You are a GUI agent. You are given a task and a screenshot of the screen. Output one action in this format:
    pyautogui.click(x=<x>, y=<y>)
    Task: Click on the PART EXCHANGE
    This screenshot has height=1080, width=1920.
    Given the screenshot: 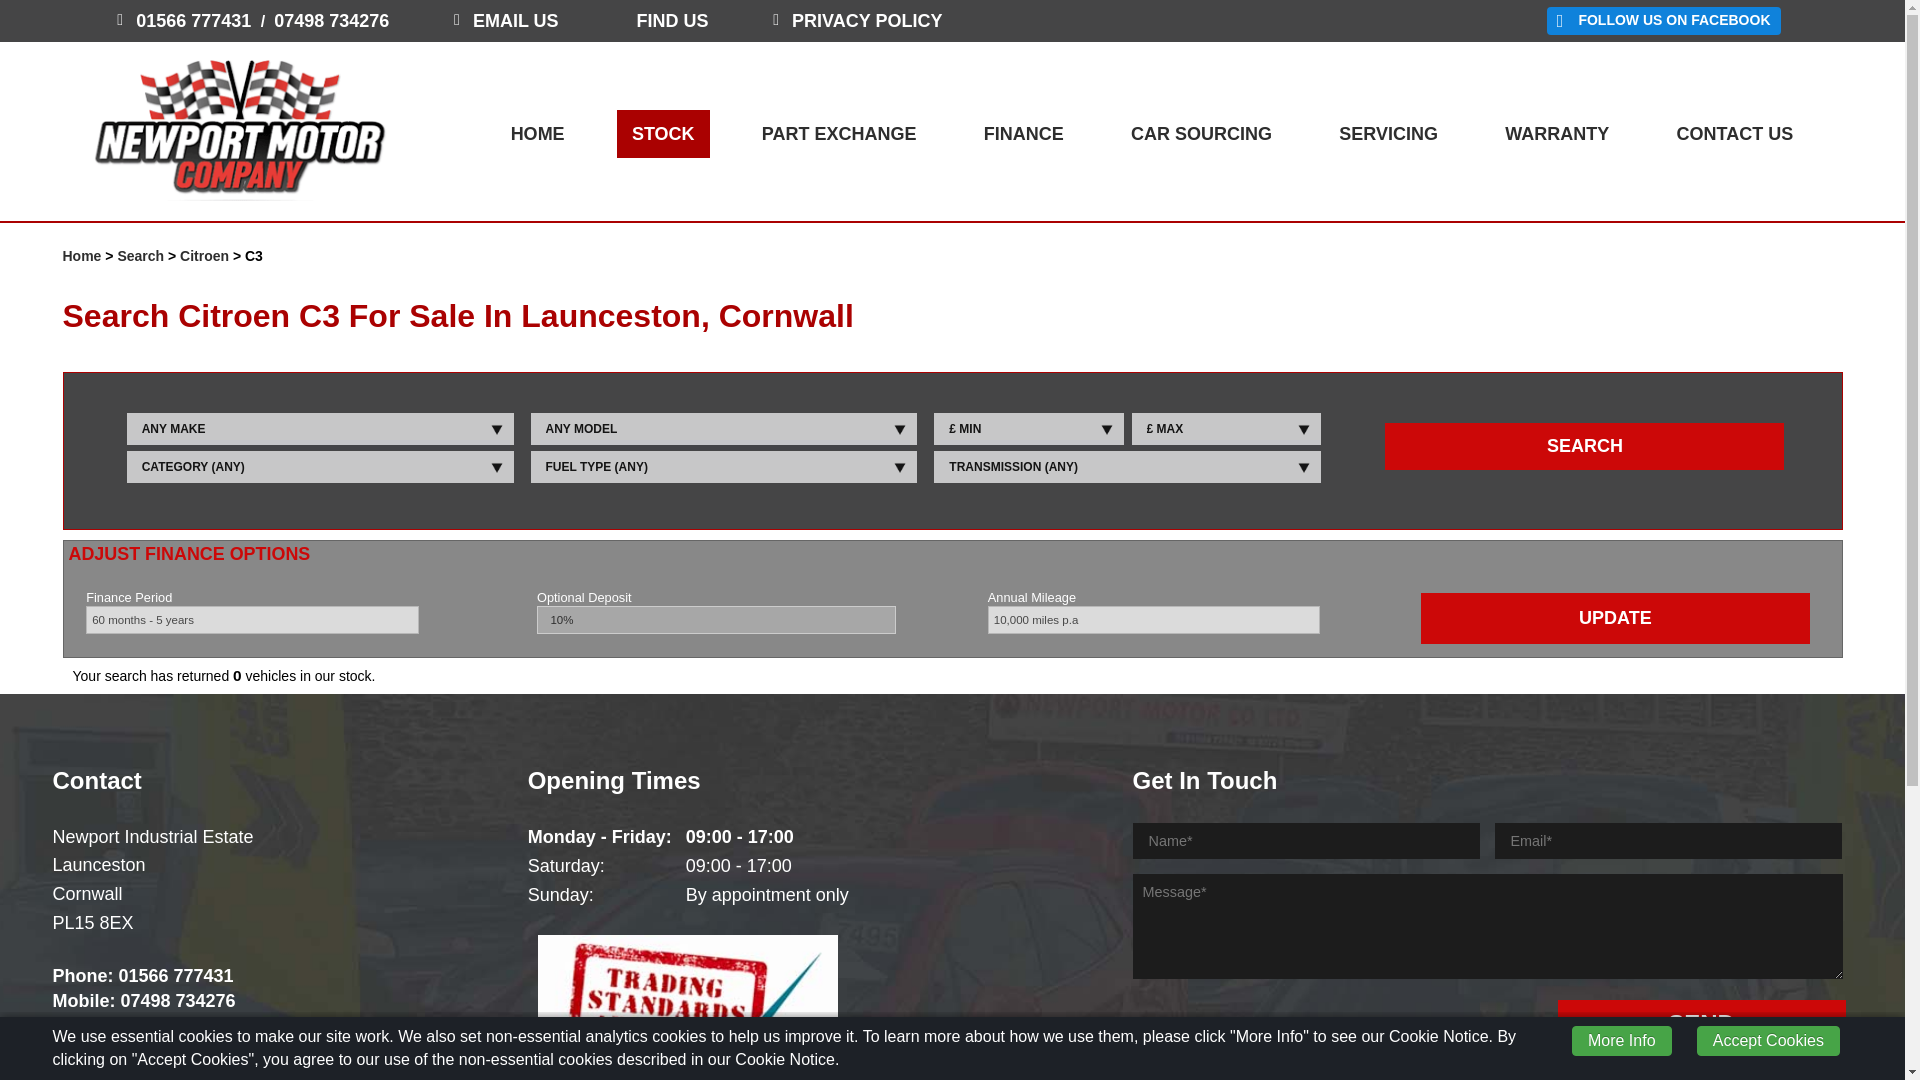 What is the action you would take?
    pyautogui.click(x=838, y=134)
    